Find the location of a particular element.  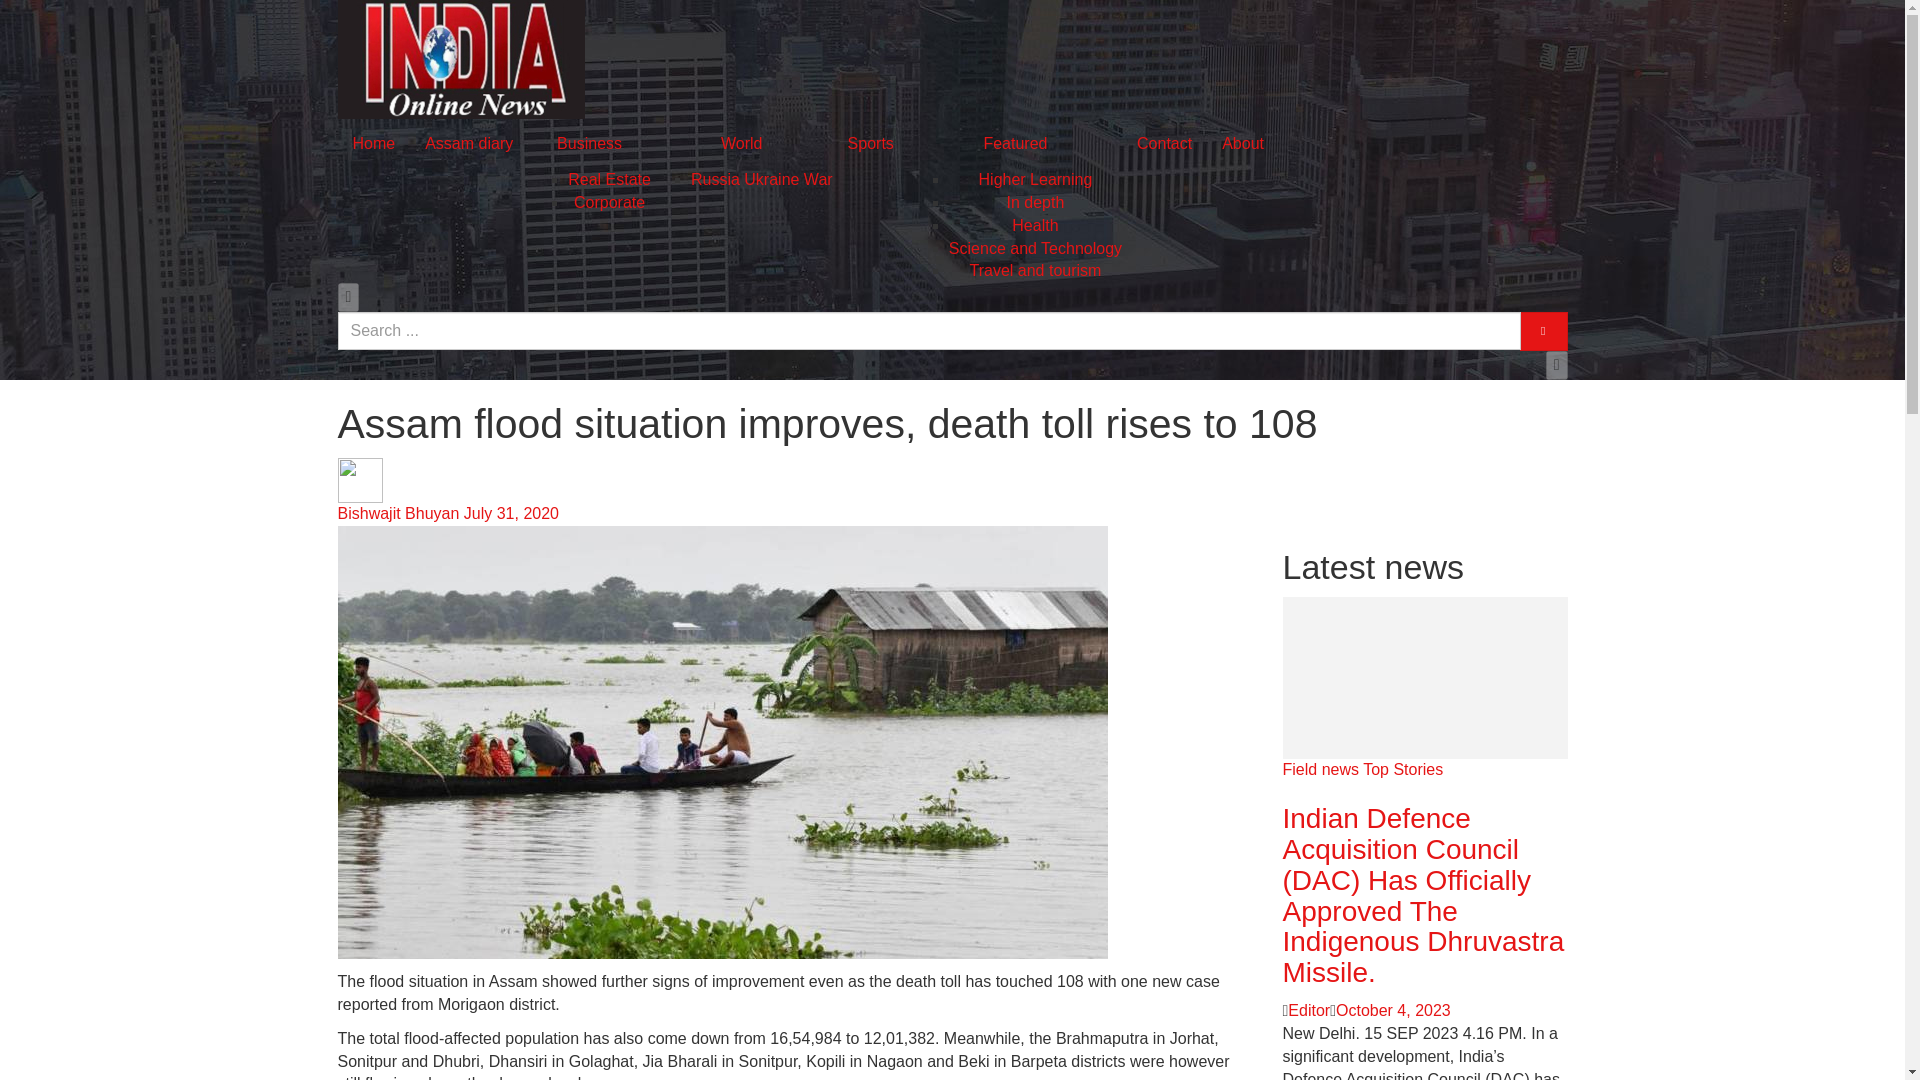

Contact is located at coordinates (1164, 143).